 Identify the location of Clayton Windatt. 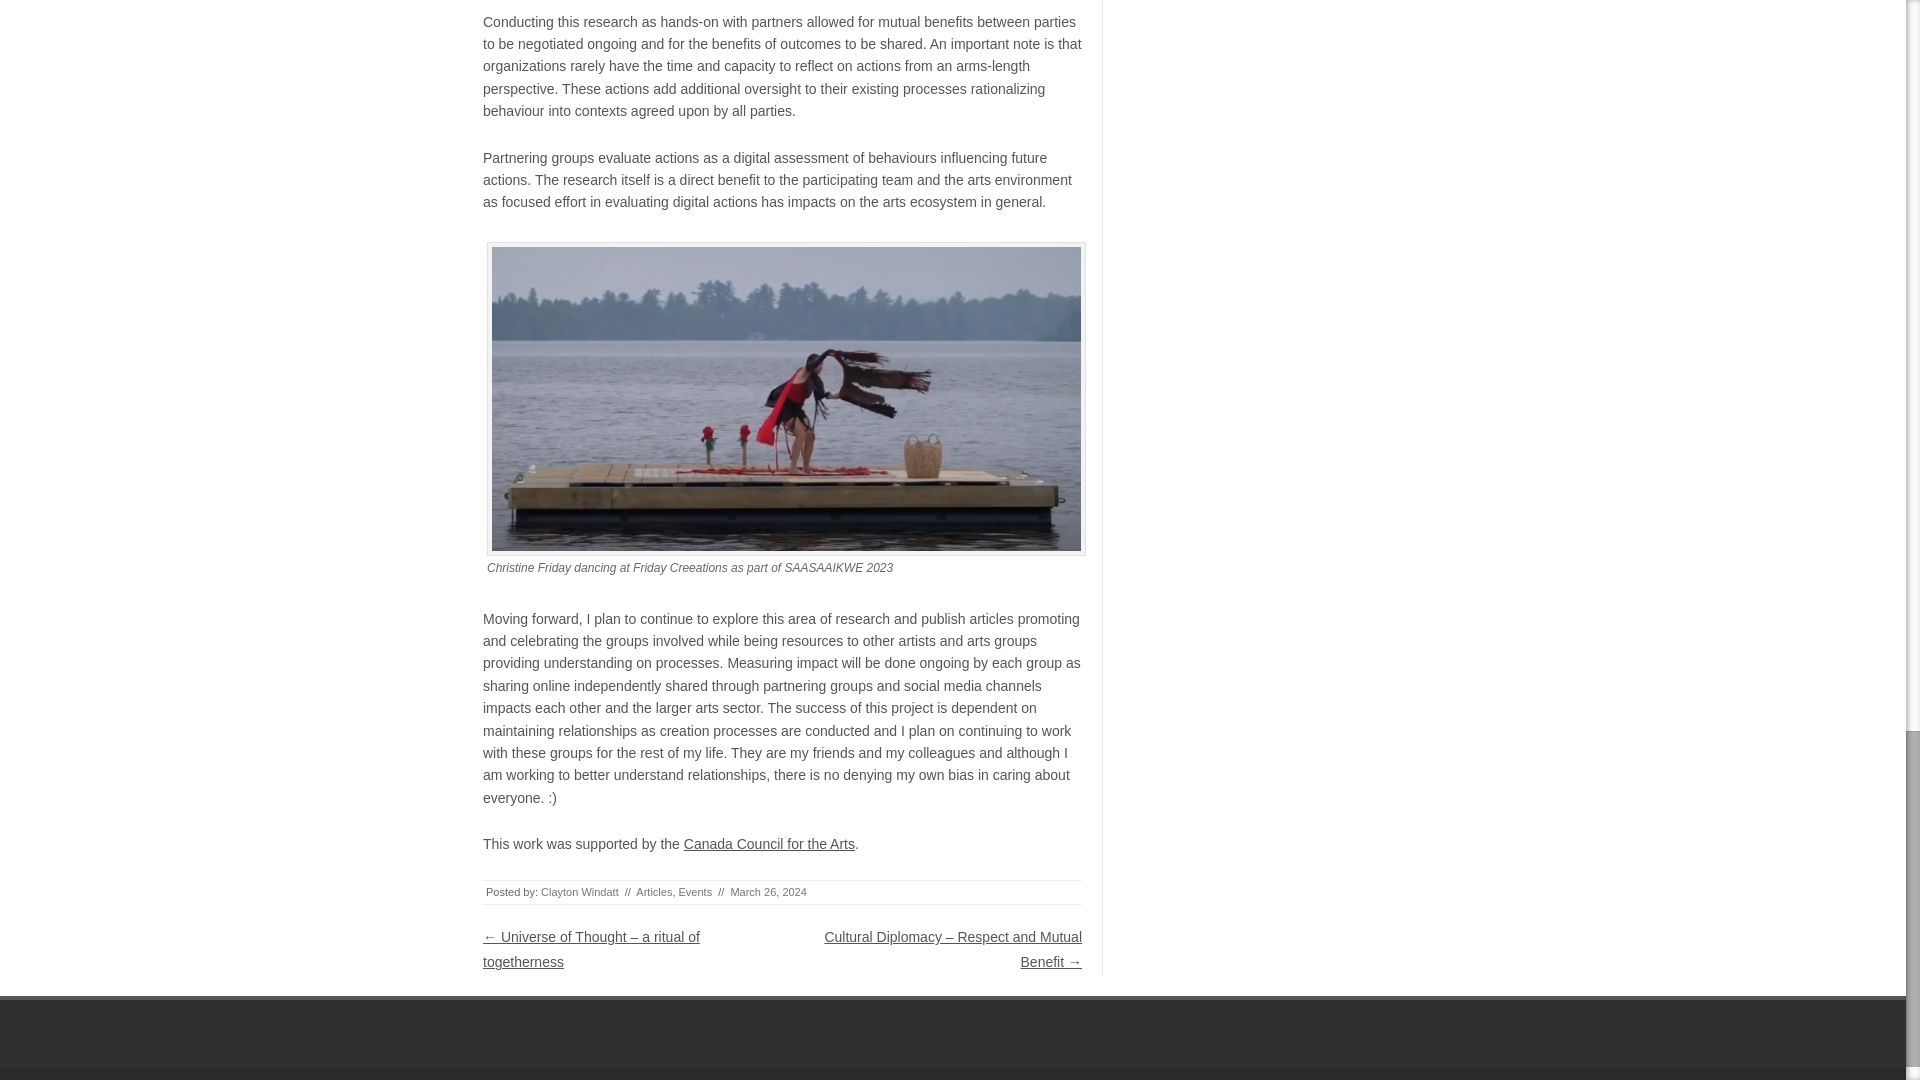
(580, 891).